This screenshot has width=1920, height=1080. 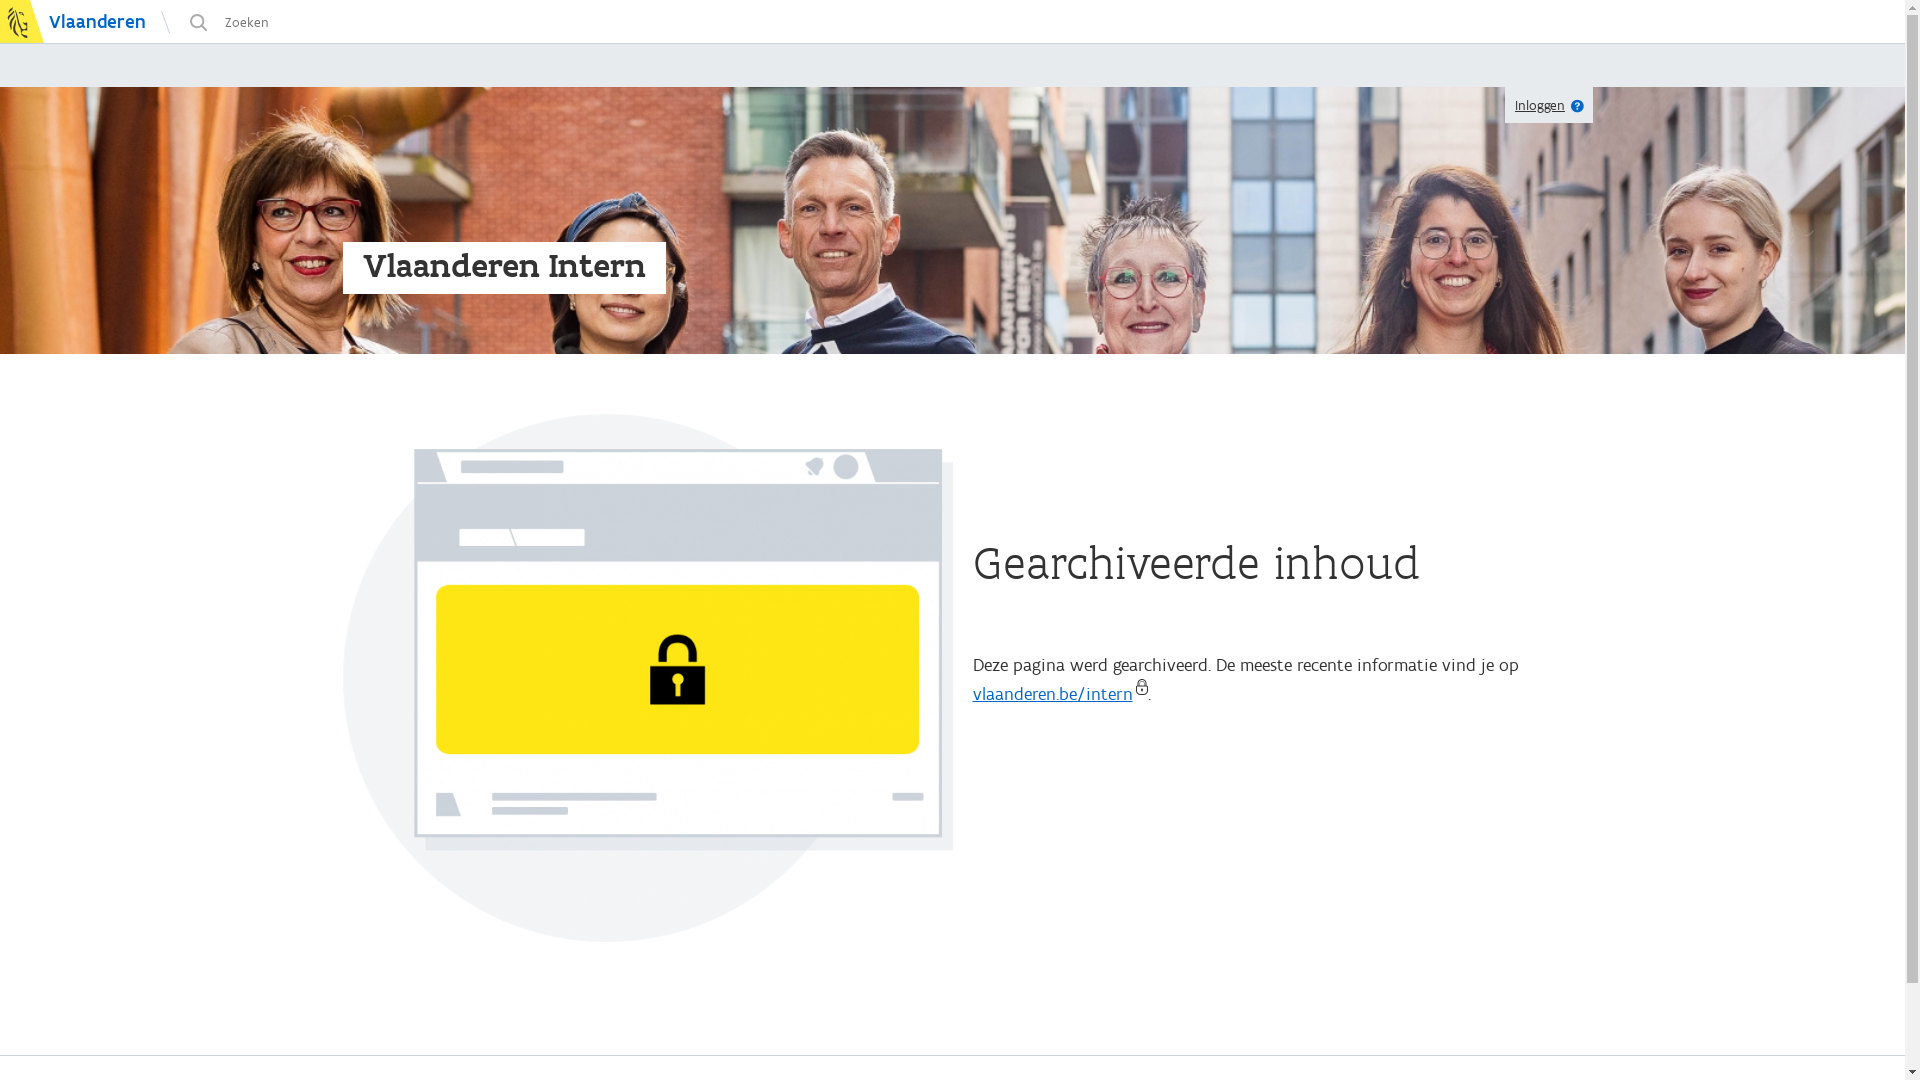 I want to click on Vlaanderen Intern, so click(x=504, y=266).